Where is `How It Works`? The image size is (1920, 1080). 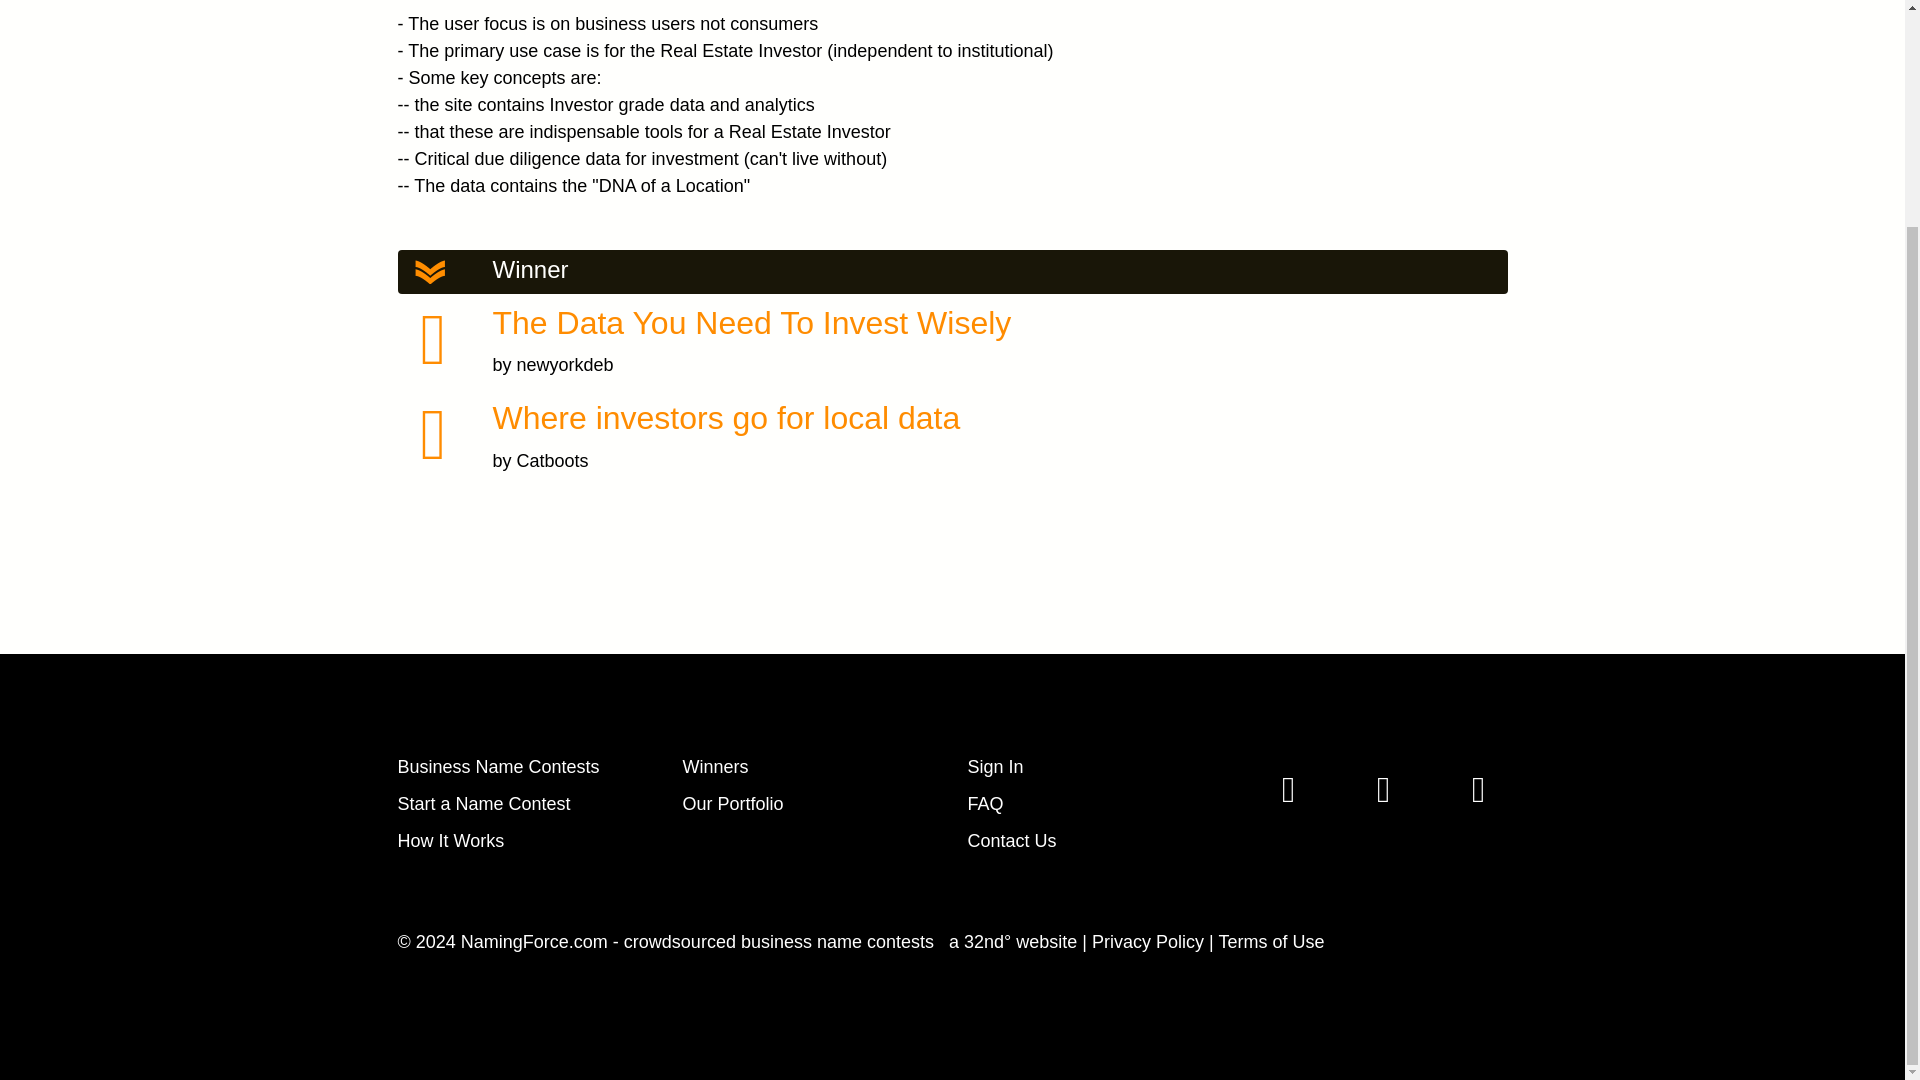
How It Works is located at coordinates (450, 840).